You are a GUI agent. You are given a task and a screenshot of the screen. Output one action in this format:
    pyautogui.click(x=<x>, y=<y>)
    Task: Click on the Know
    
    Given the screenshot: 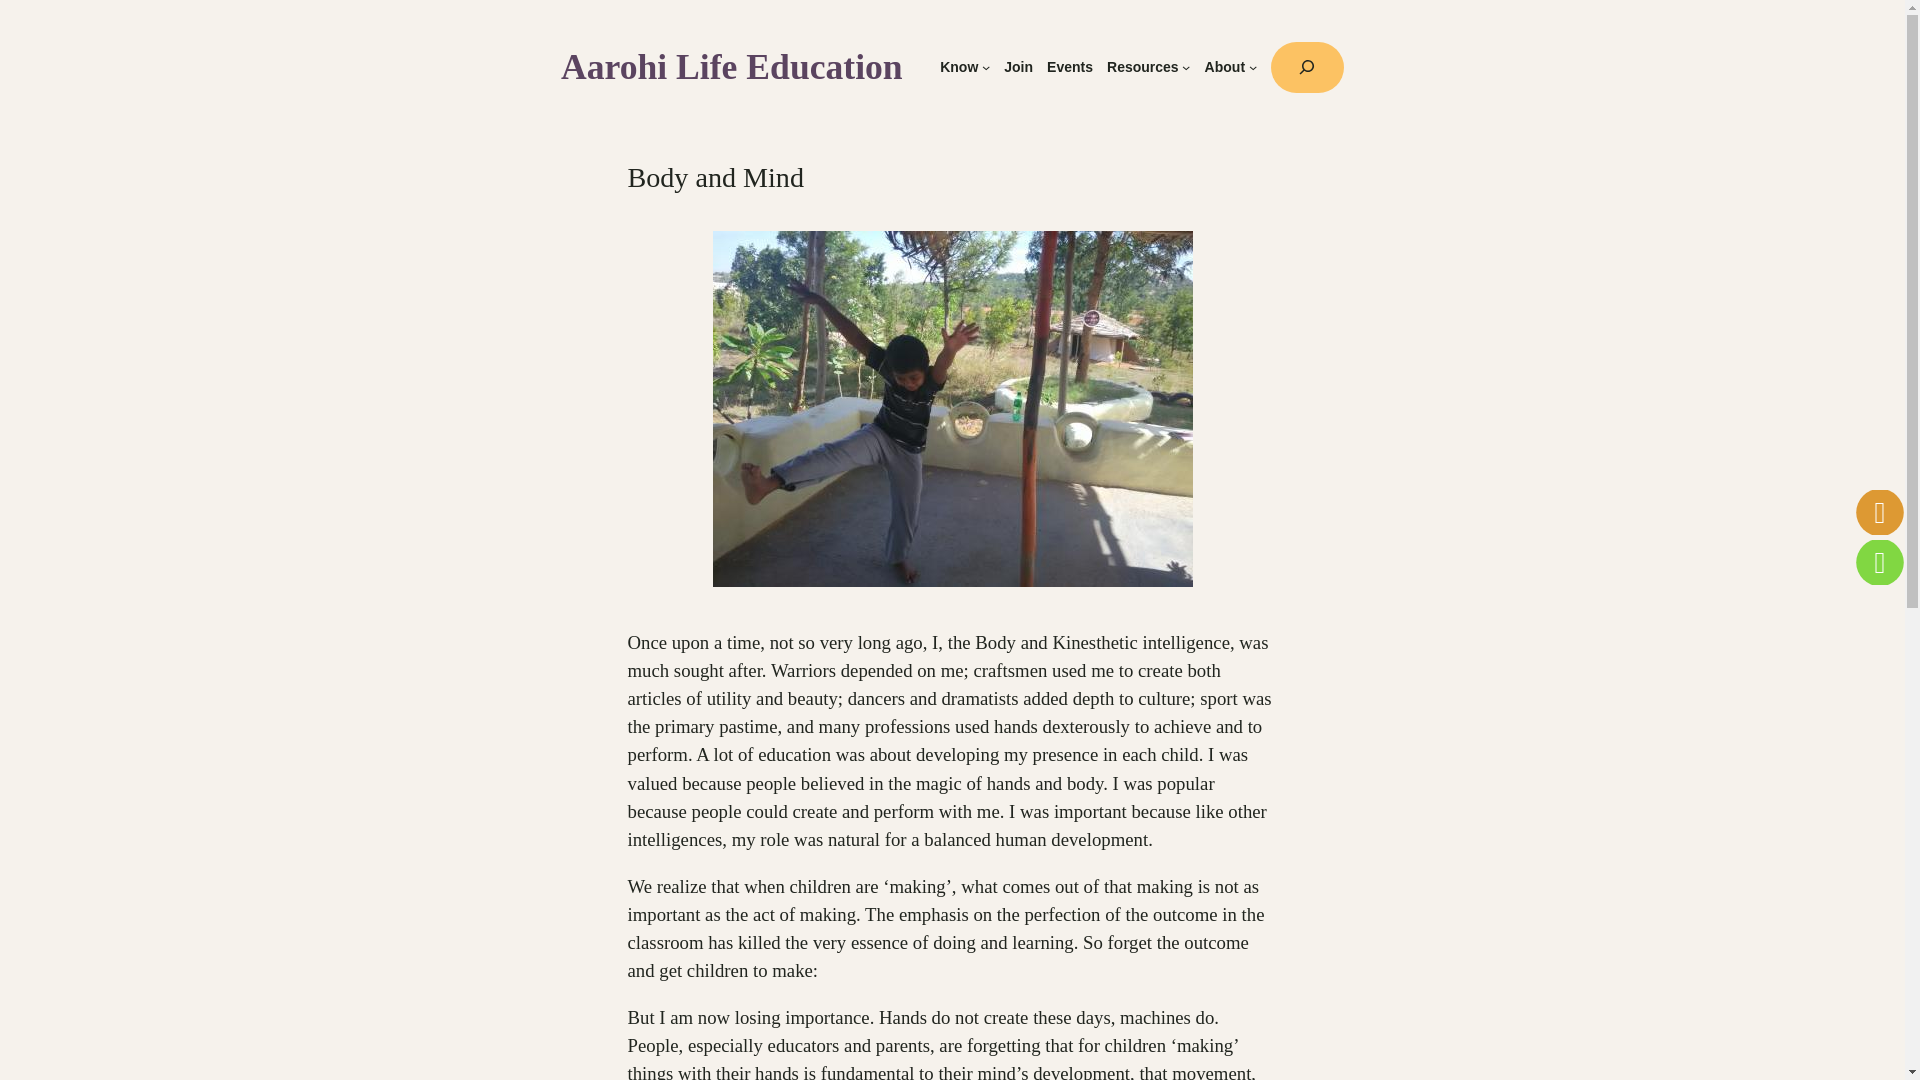 What is the action you would take?
    pyautogui.click(x=958, y=67)
    